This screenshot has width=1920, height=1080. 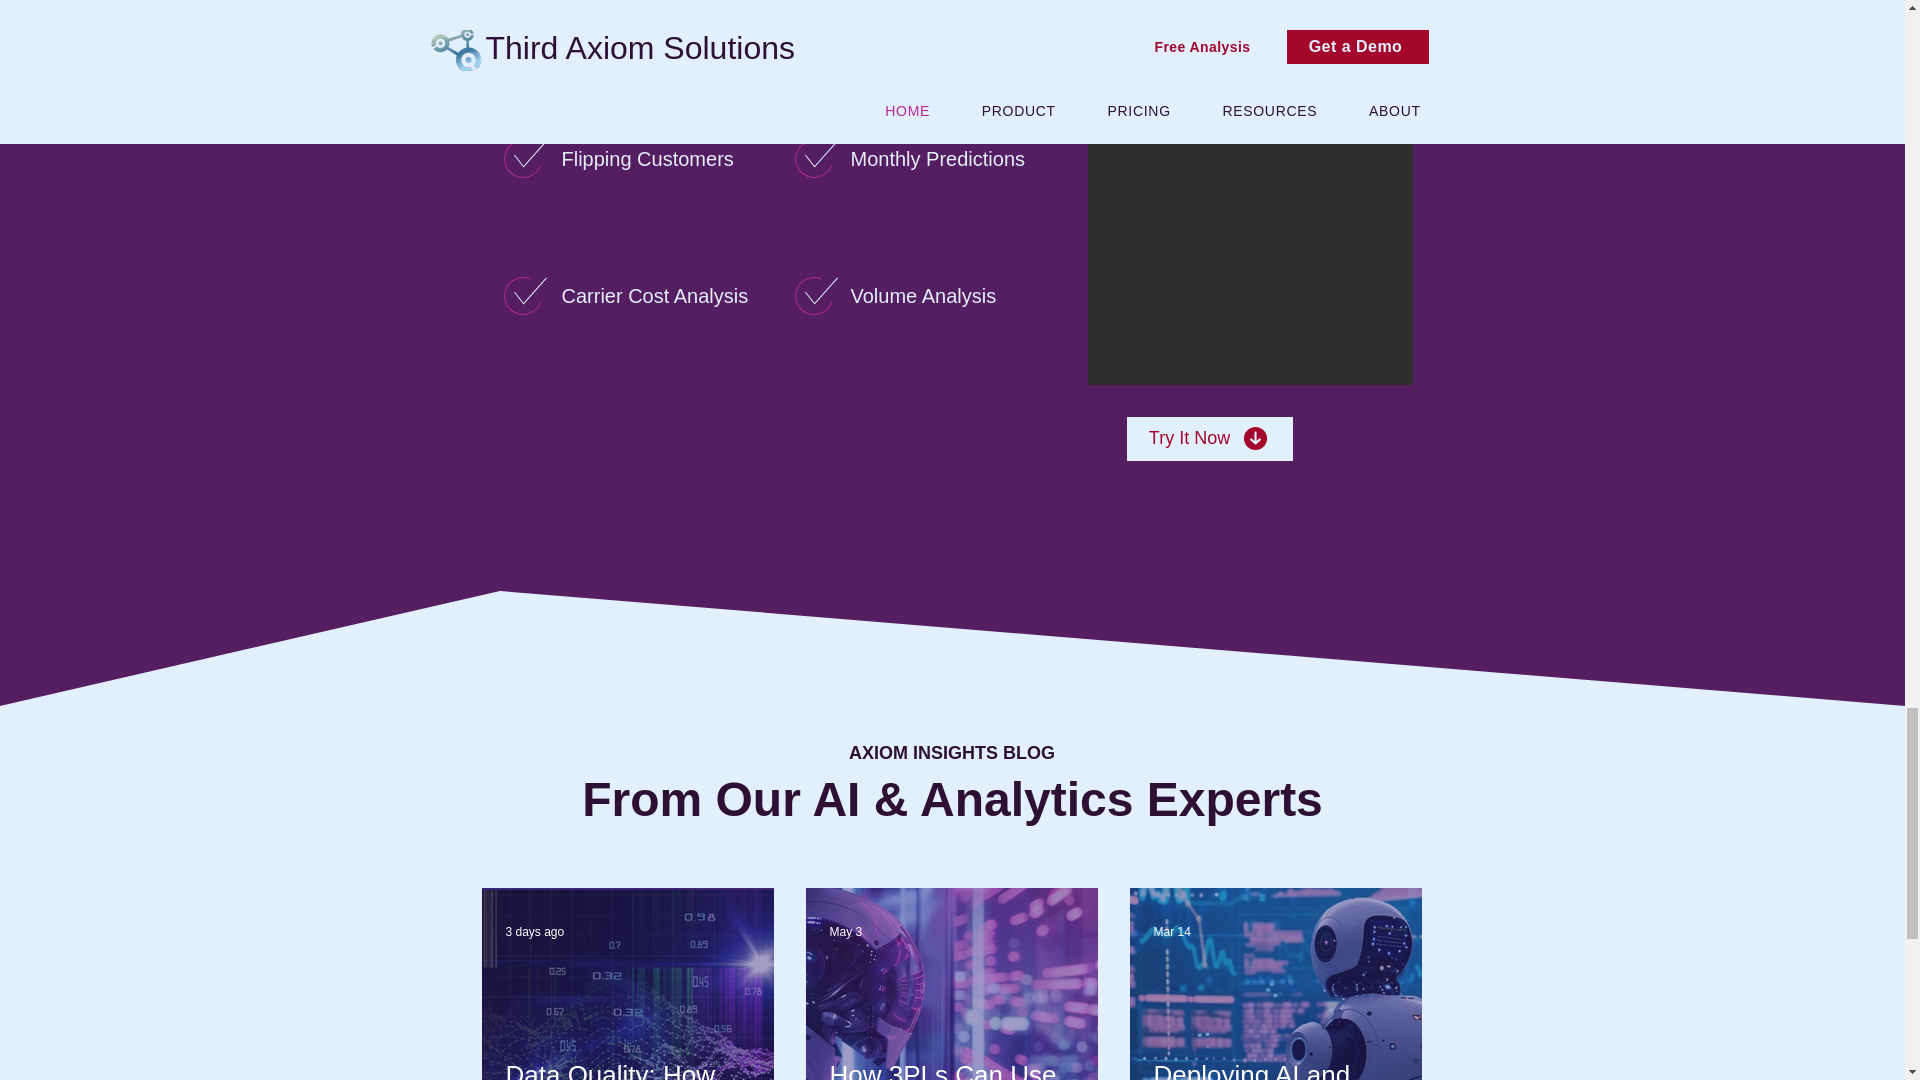 What do you see at coordinates (1172, 931) in the screenshot?
I see `Mar 14` at bounding box center [1172, 931].